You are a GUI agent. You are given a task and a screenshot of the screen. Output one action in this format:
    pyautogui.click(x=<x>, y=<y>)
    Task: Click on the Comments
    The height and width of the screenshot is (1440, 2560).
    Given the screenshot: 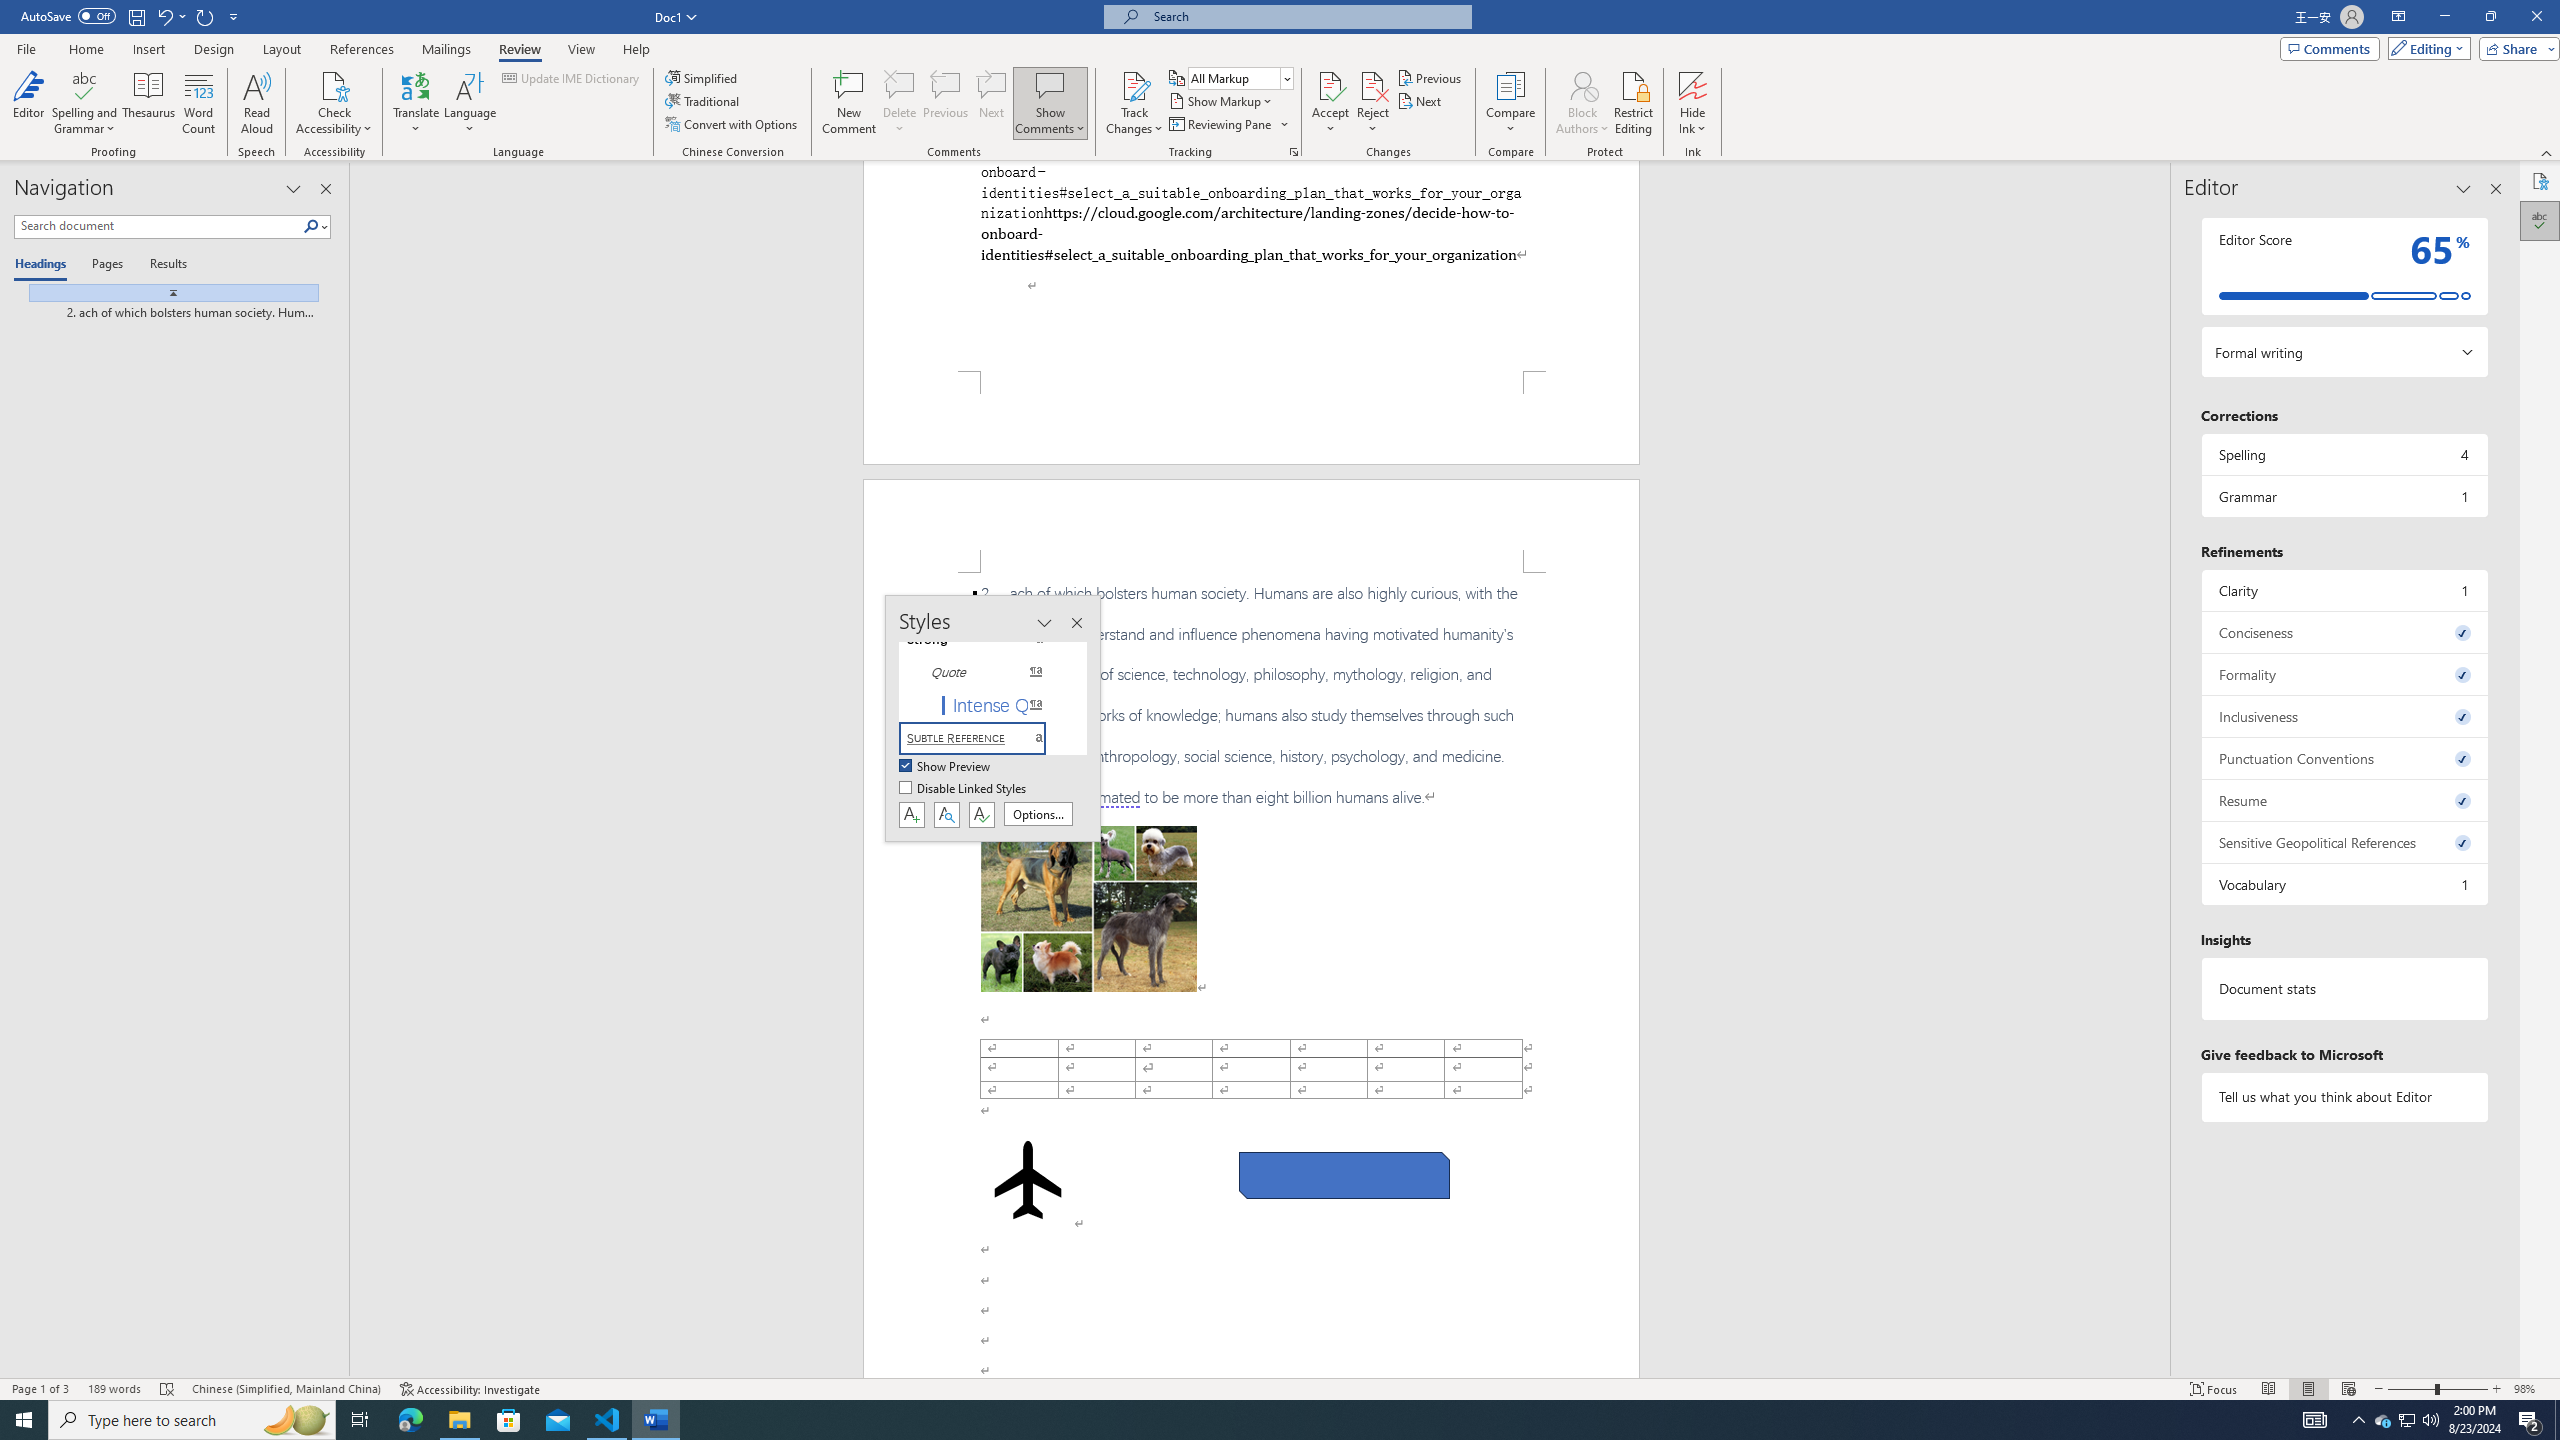 What is the action you would take?
    pyautogui.click(x=2330, y=48)
    